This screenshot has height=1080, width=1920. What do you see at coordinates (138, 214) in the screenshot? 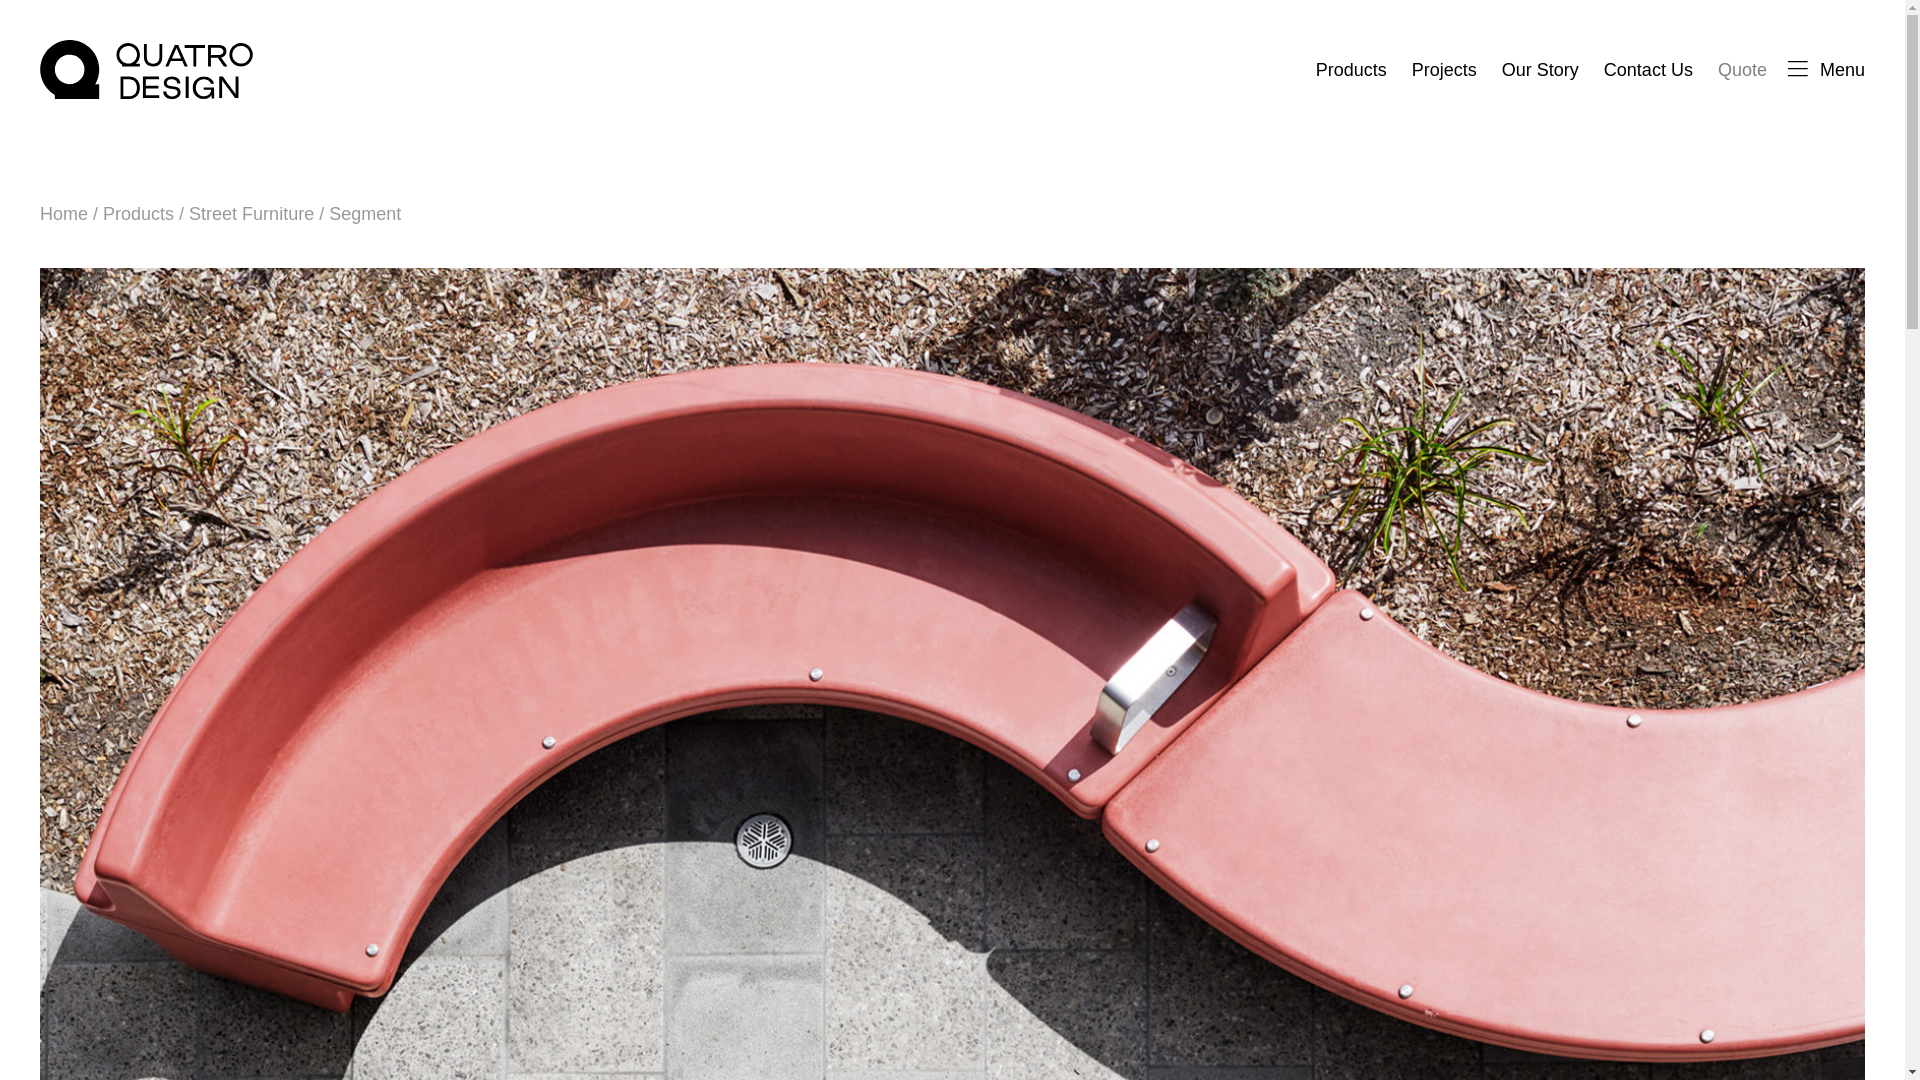
I see `Go to Products.` at bounding box center [138, 214].